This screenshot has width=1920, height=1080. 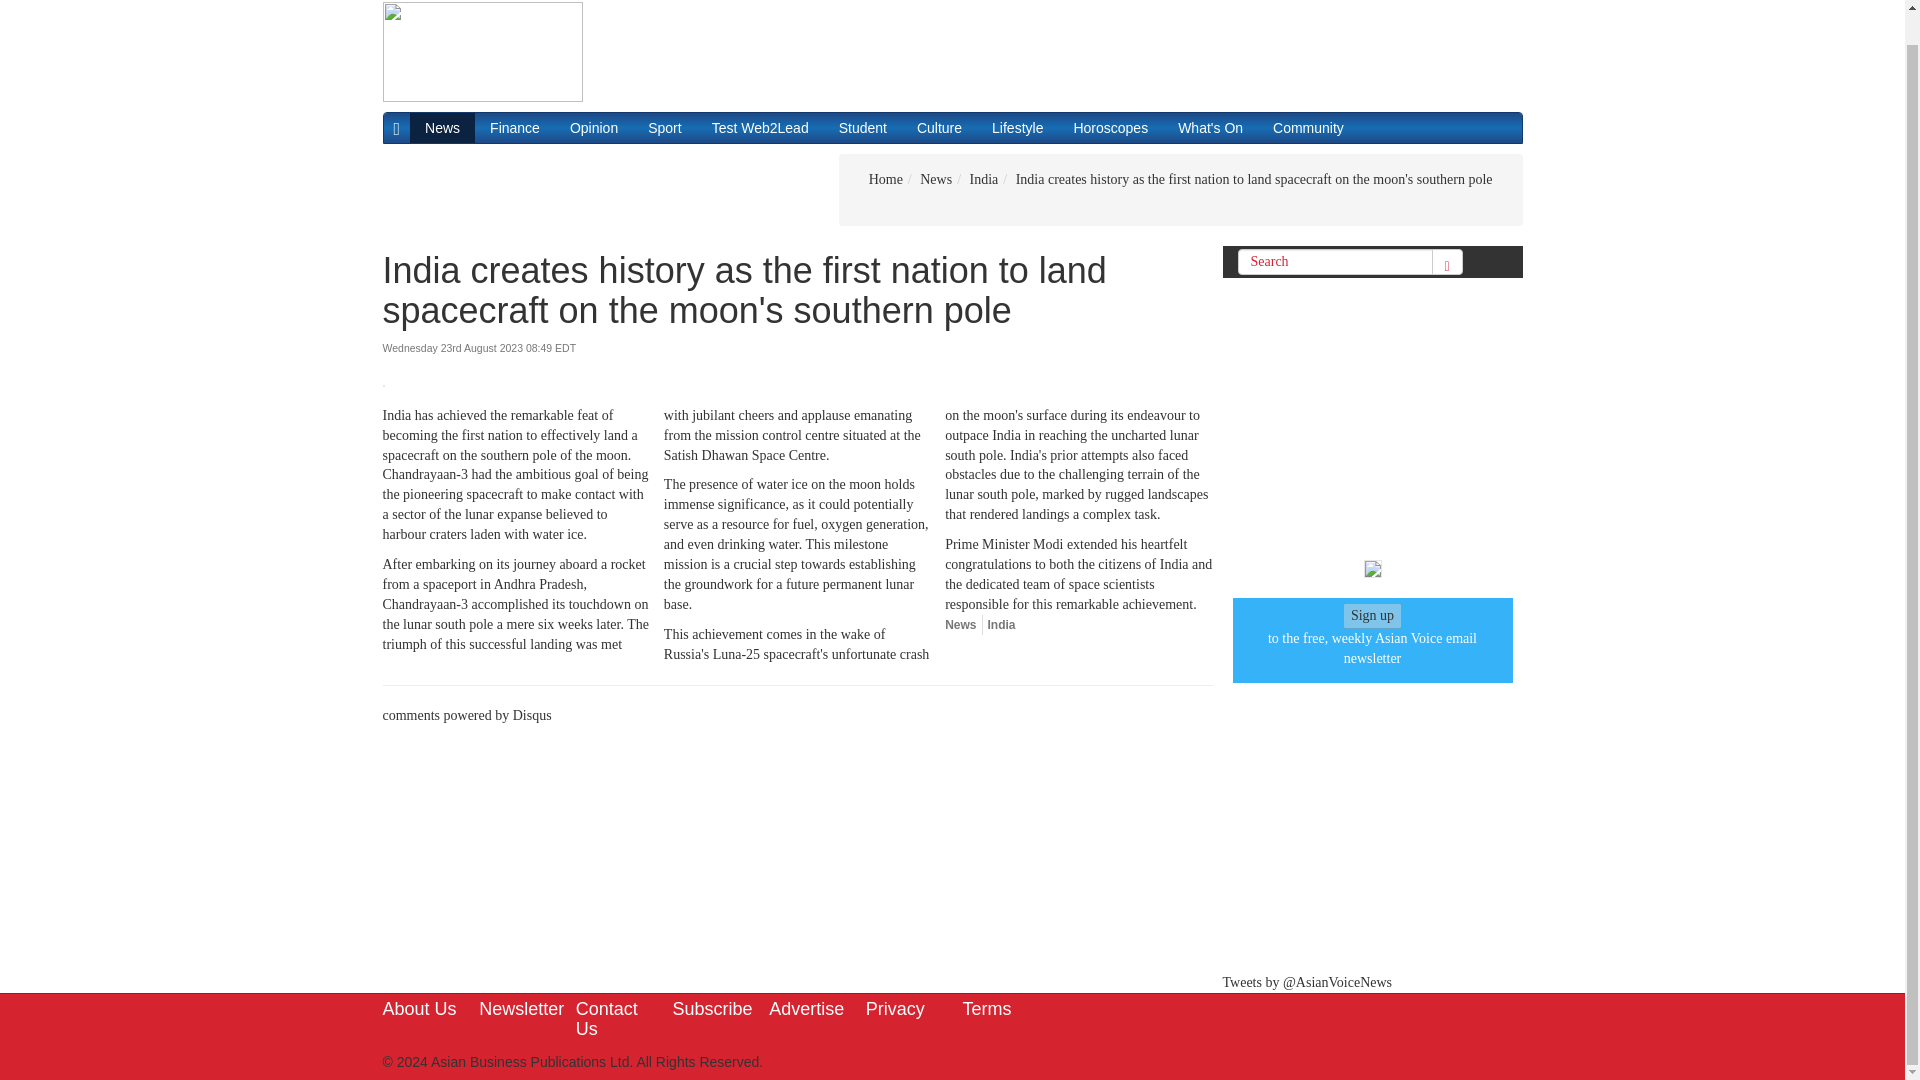 What do you see at coordinates (1002, 624) in the screenshot?
I see `India` at bounding box center [1002, 624].